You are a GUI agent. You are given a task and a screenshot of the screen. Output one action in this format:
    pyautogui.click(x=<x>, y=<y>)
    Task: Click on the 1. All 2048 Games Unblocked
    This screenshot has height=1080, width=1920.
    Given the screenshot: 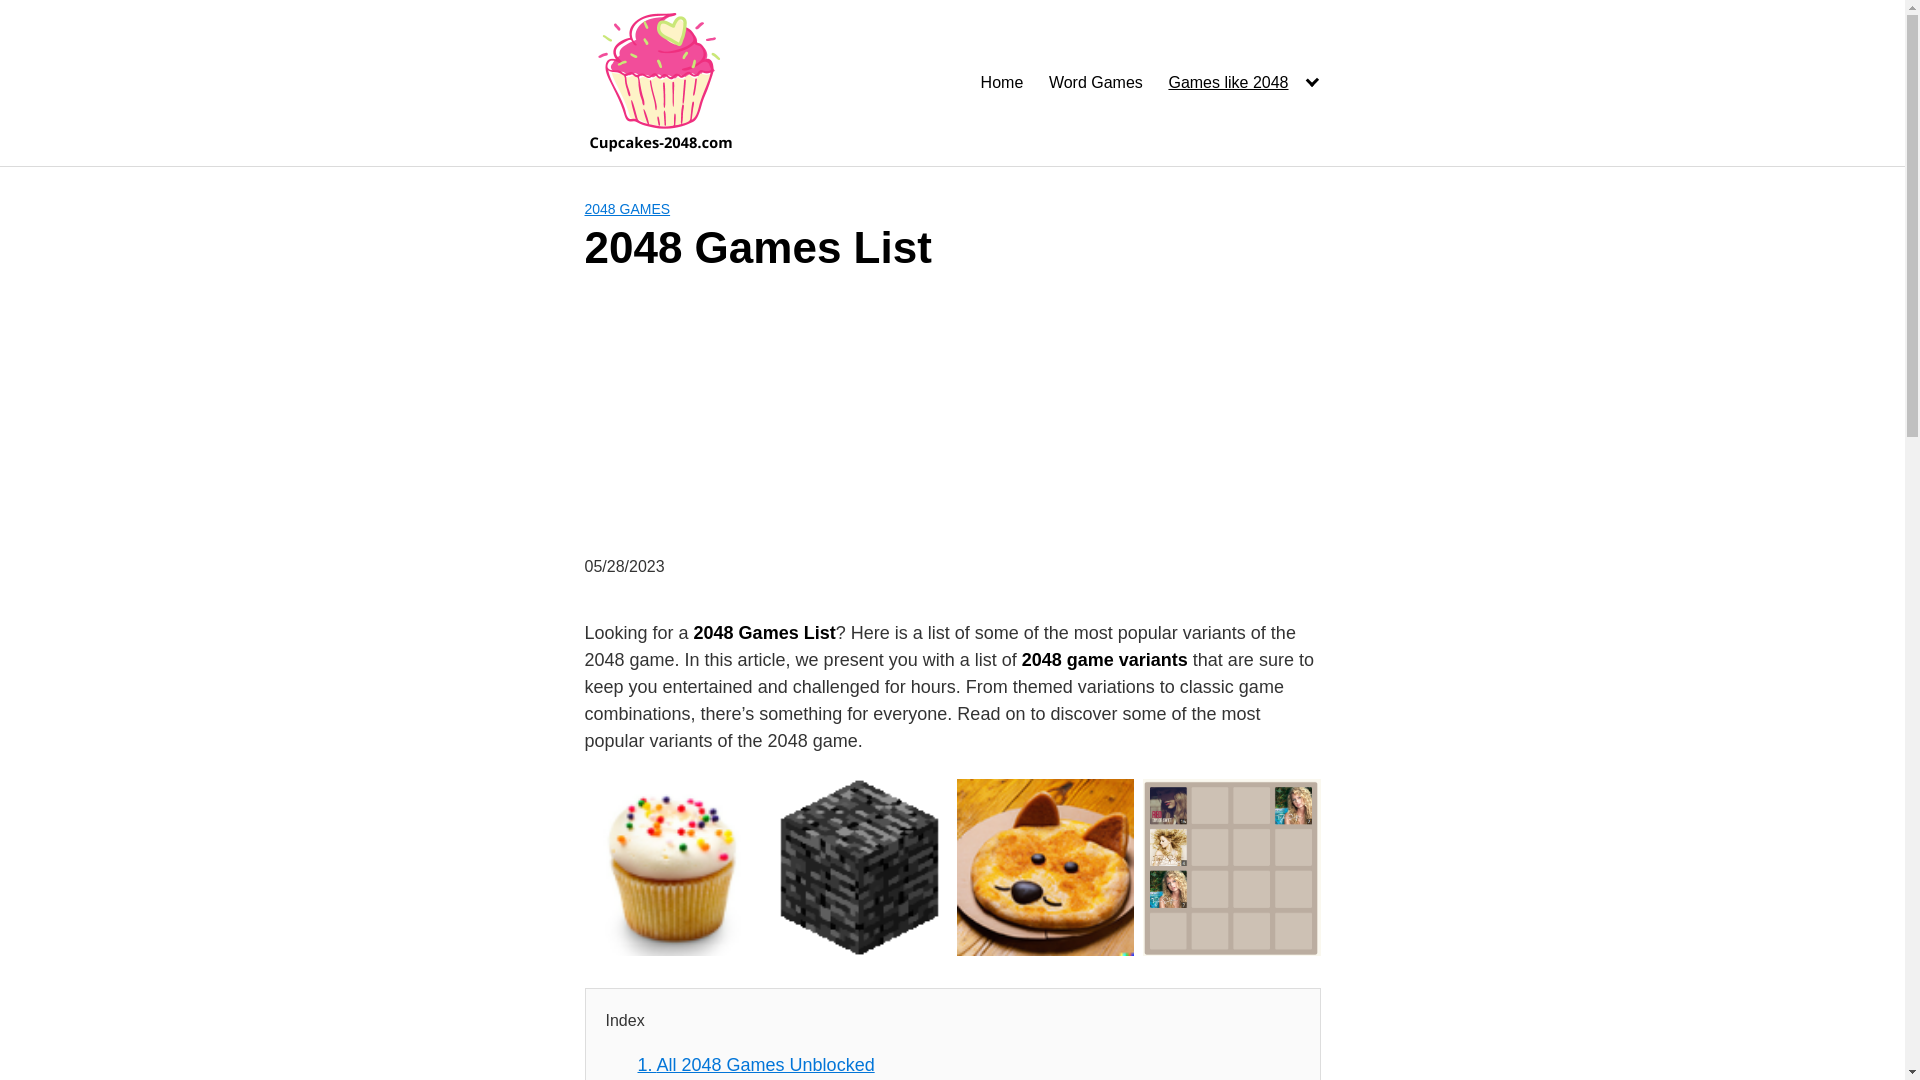 What is the action you would take?
    pyautogui.click(x=756, y=1064)
    